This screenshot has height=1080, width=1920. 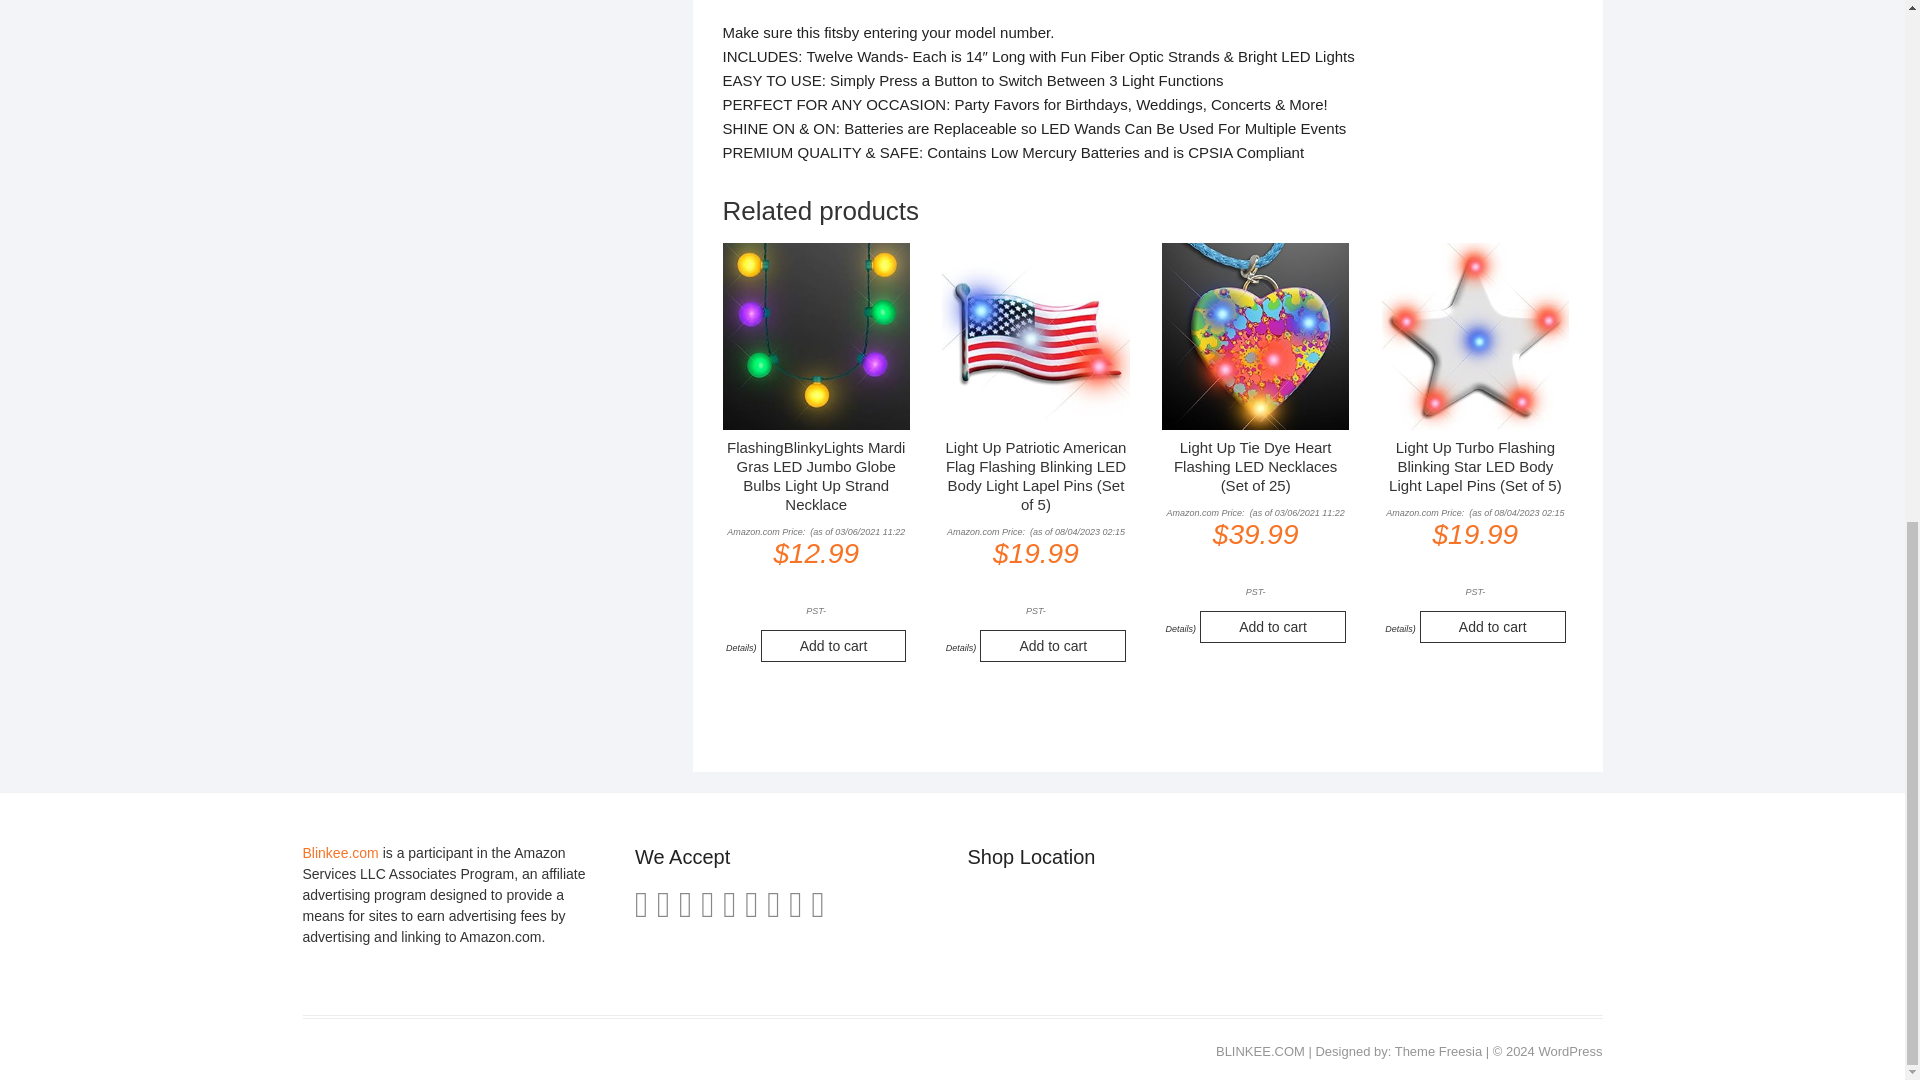 What do you see at coordinates (960, 648) in the screenshot?
I see `Details` at bounding box center [960, 648].